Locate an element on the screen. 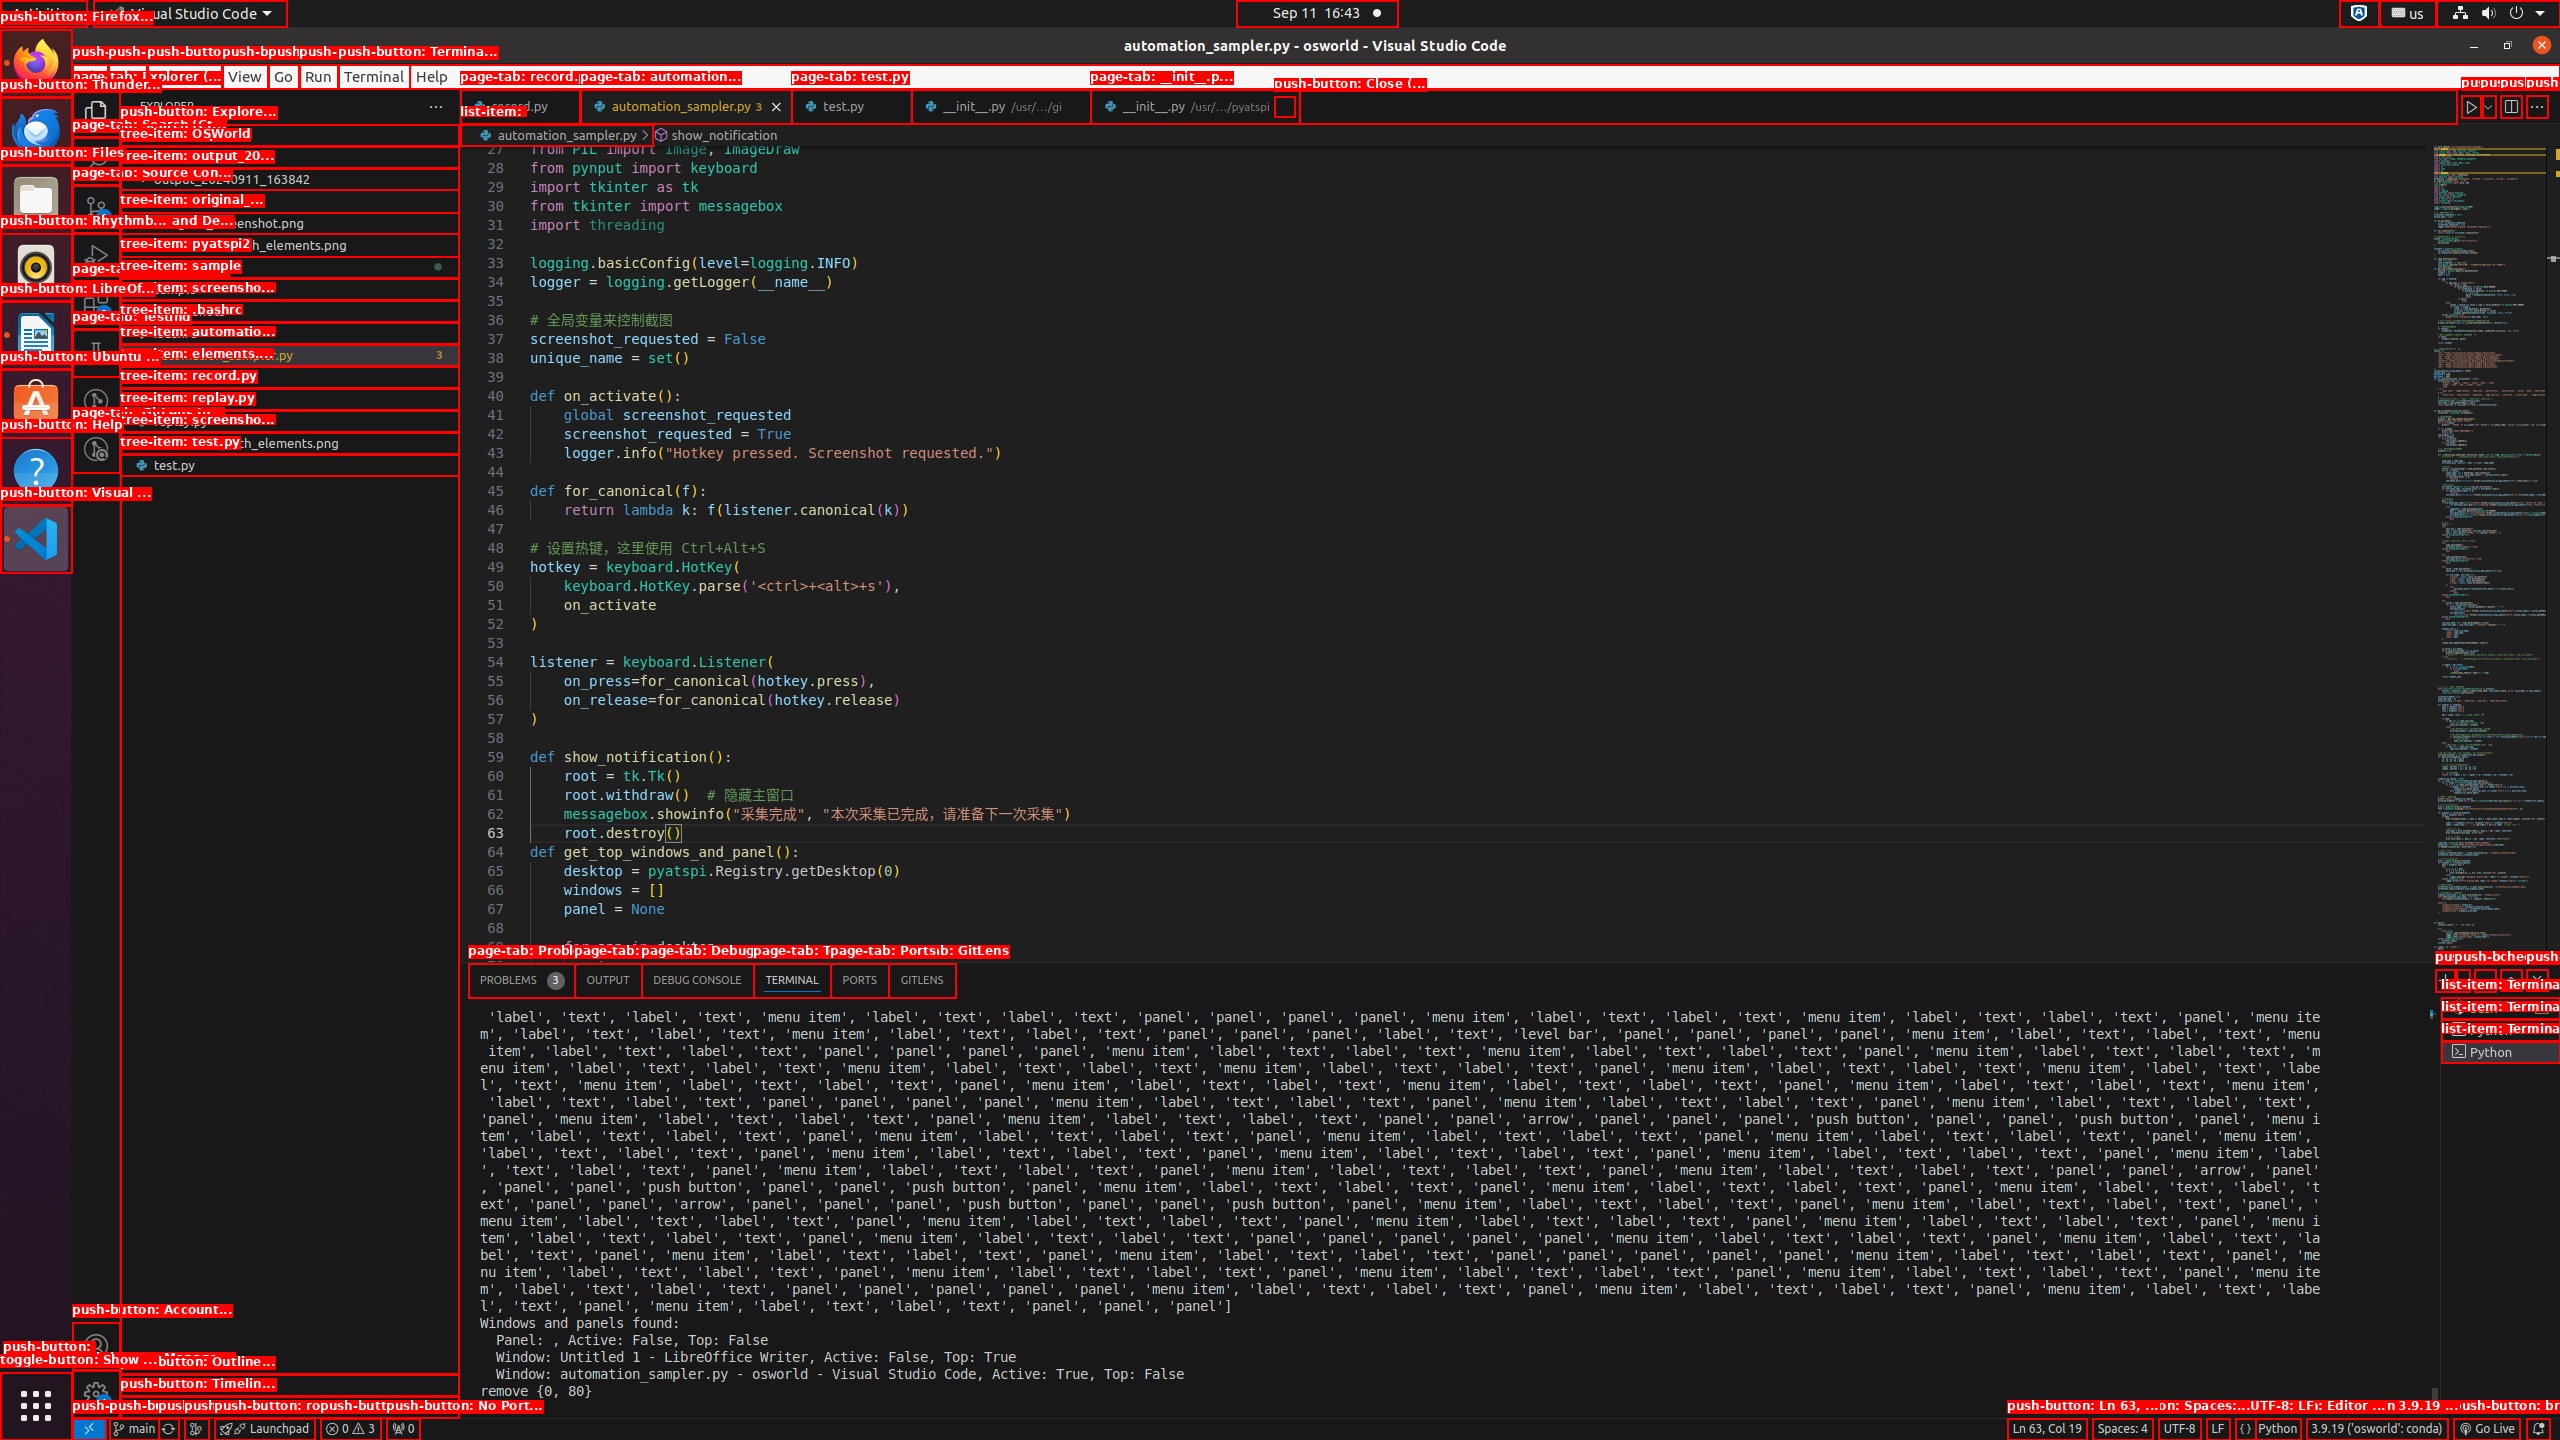  output_20240911_163842 is located at coordinates (290, 179).